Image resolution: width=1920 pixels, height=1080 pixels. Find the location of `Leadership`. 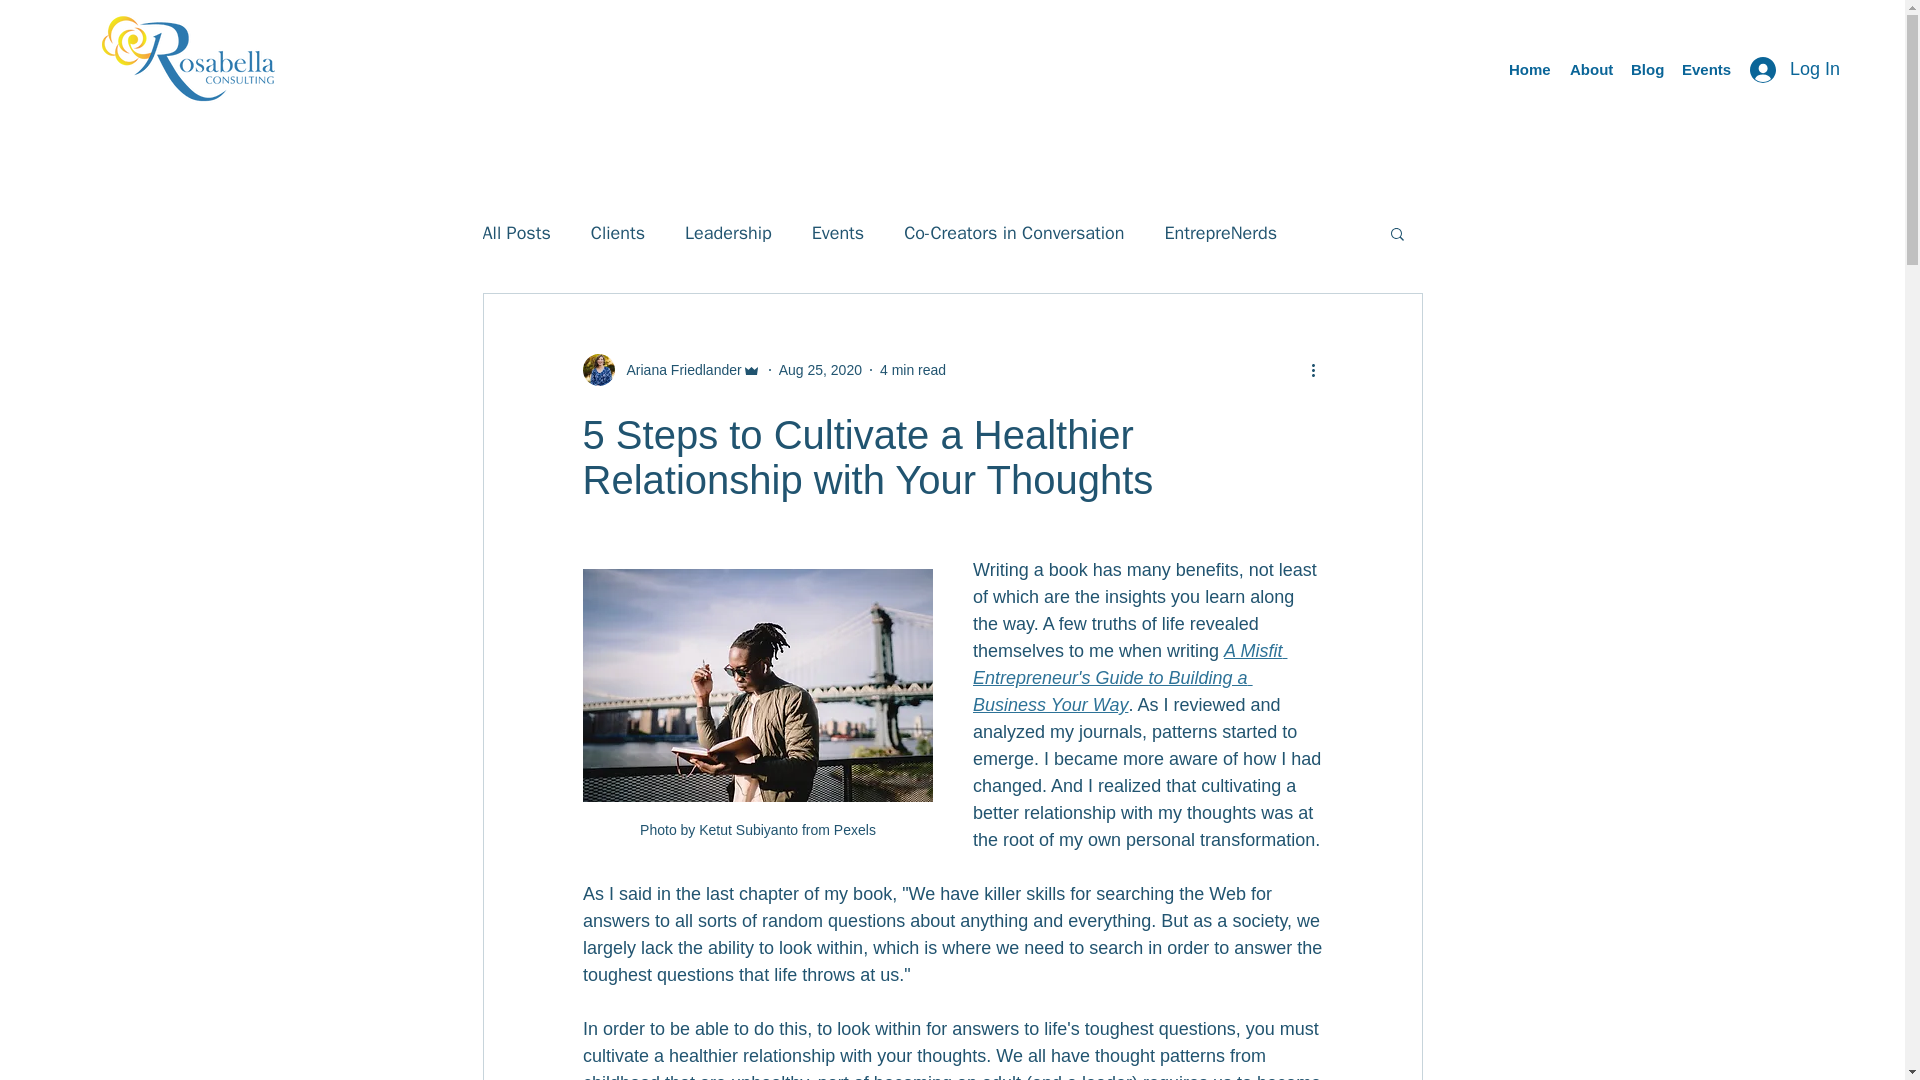

Leadership is located at coordinates (728, 233).